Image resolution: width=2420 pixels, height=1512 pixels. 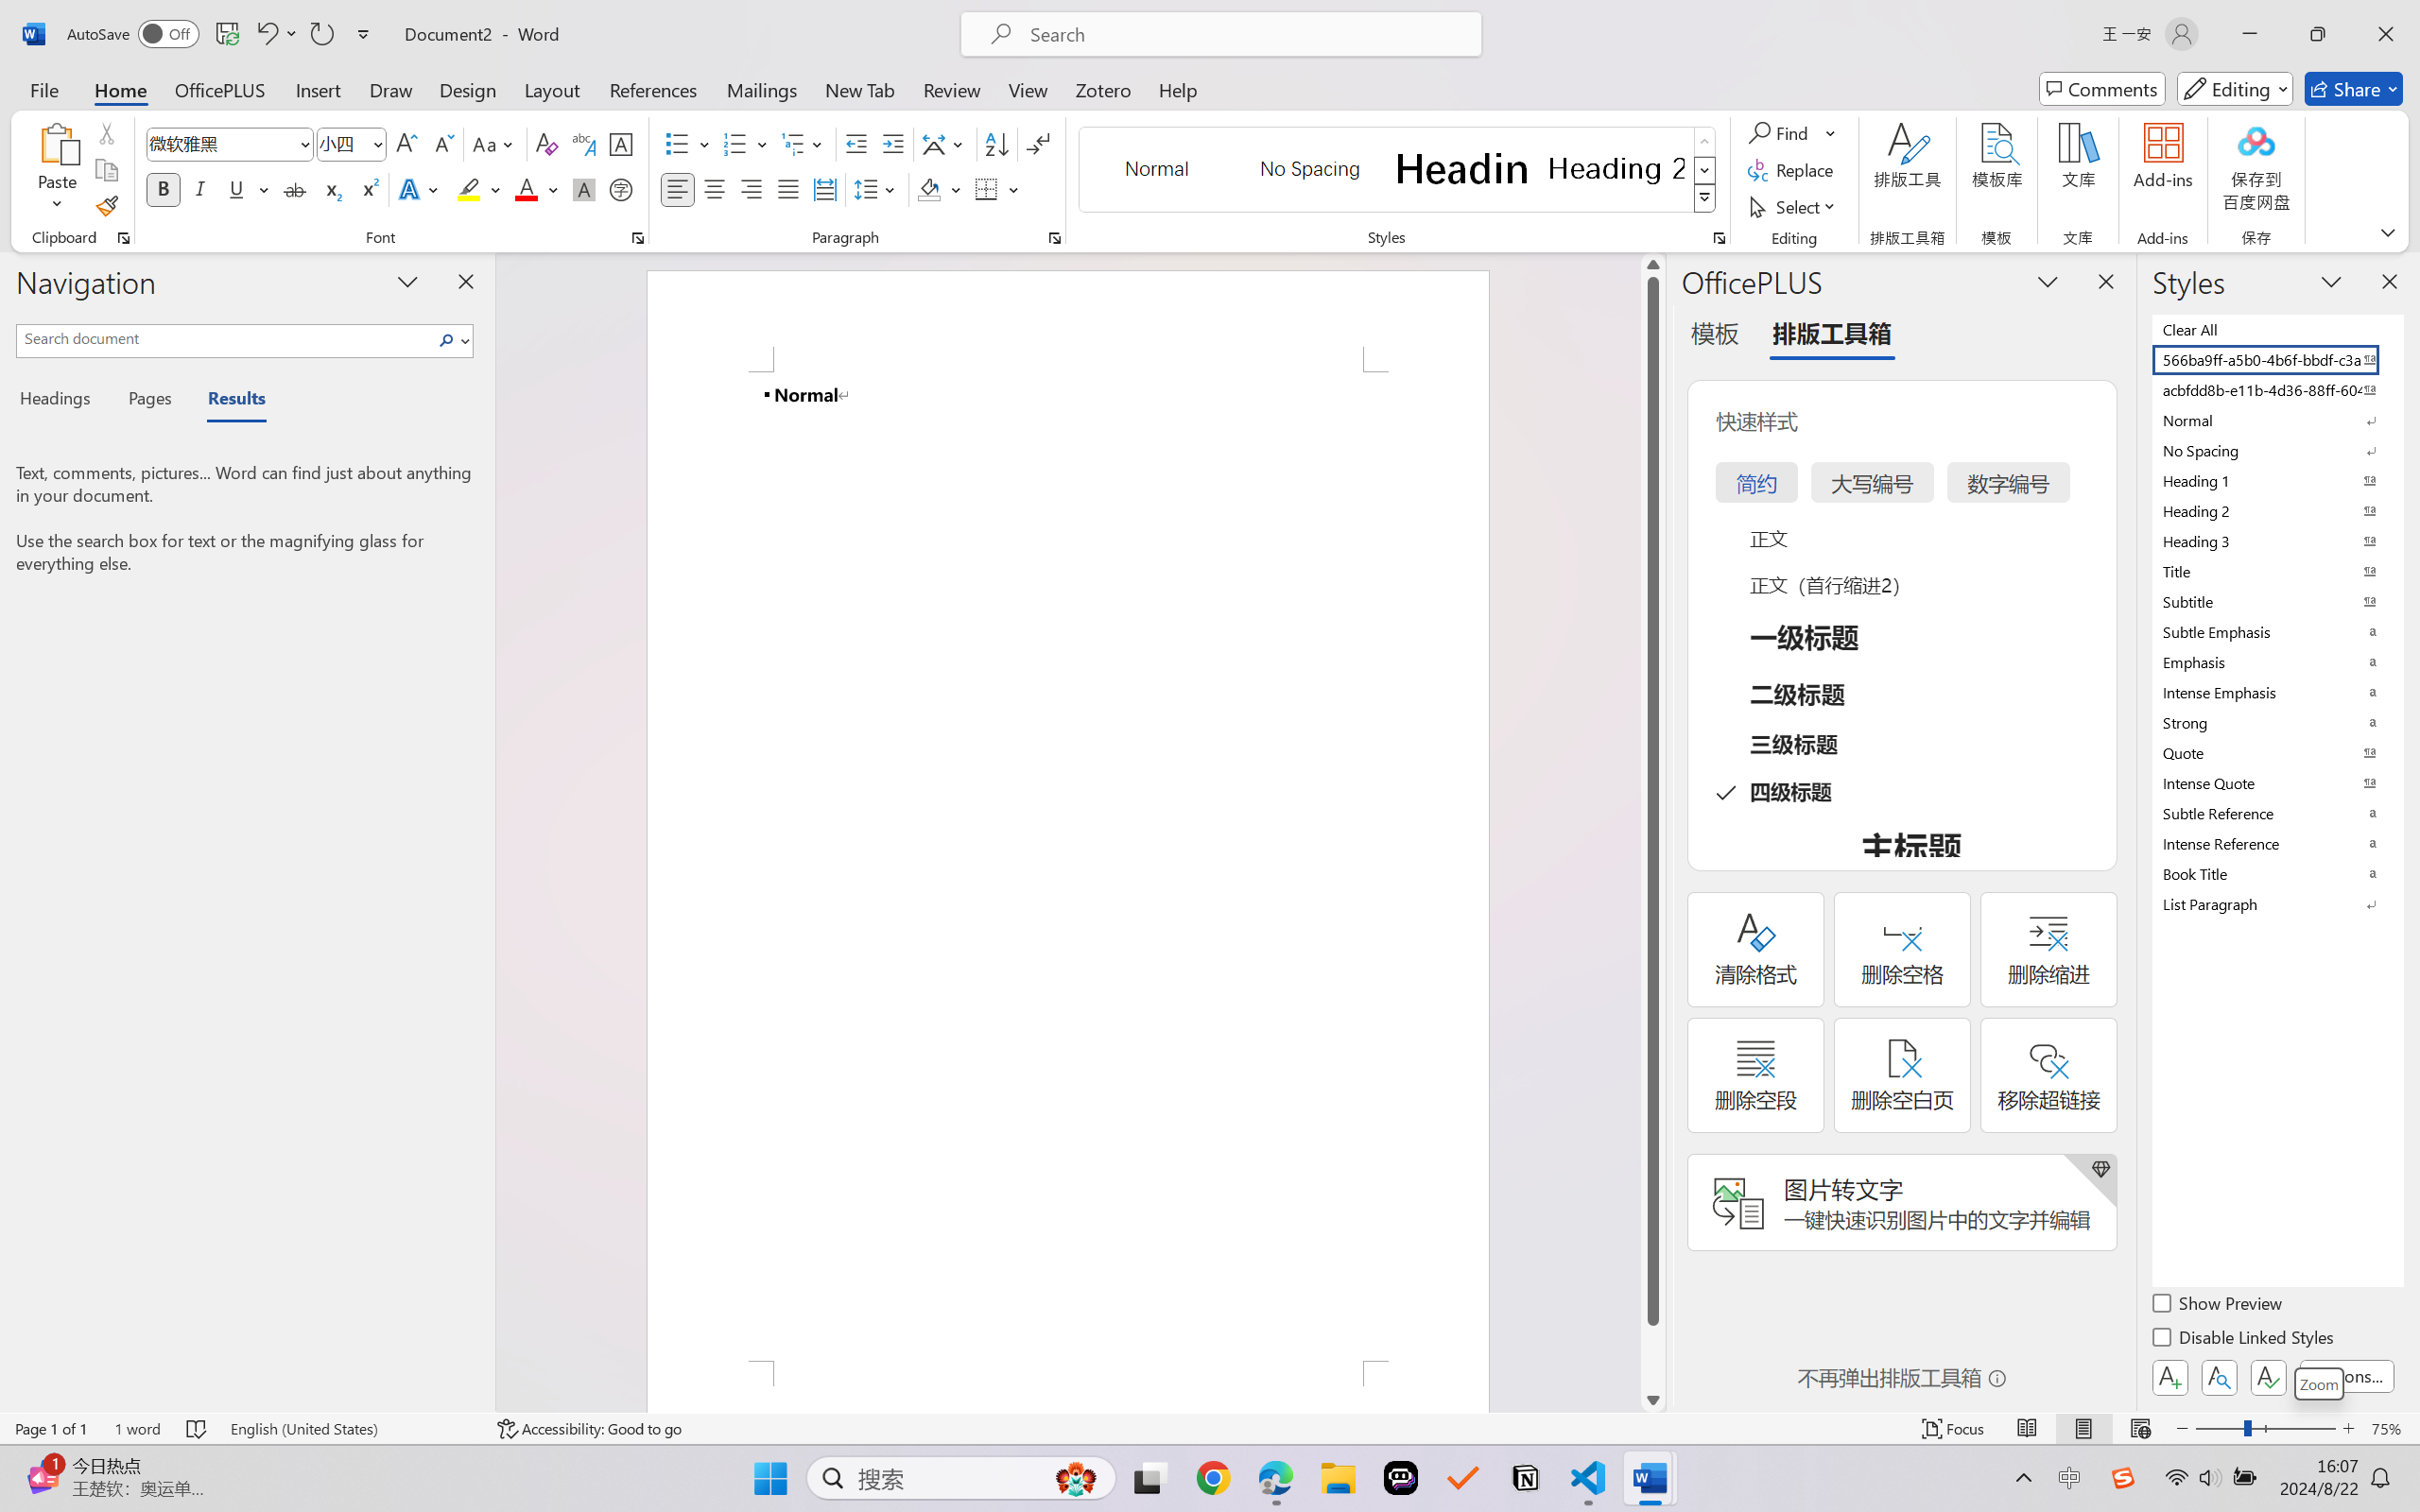 What do you see at coordinates (1210, 1428) in the screenshot?
I see `Class: MsoCommandBar` at bounding box center [1210, 1428].